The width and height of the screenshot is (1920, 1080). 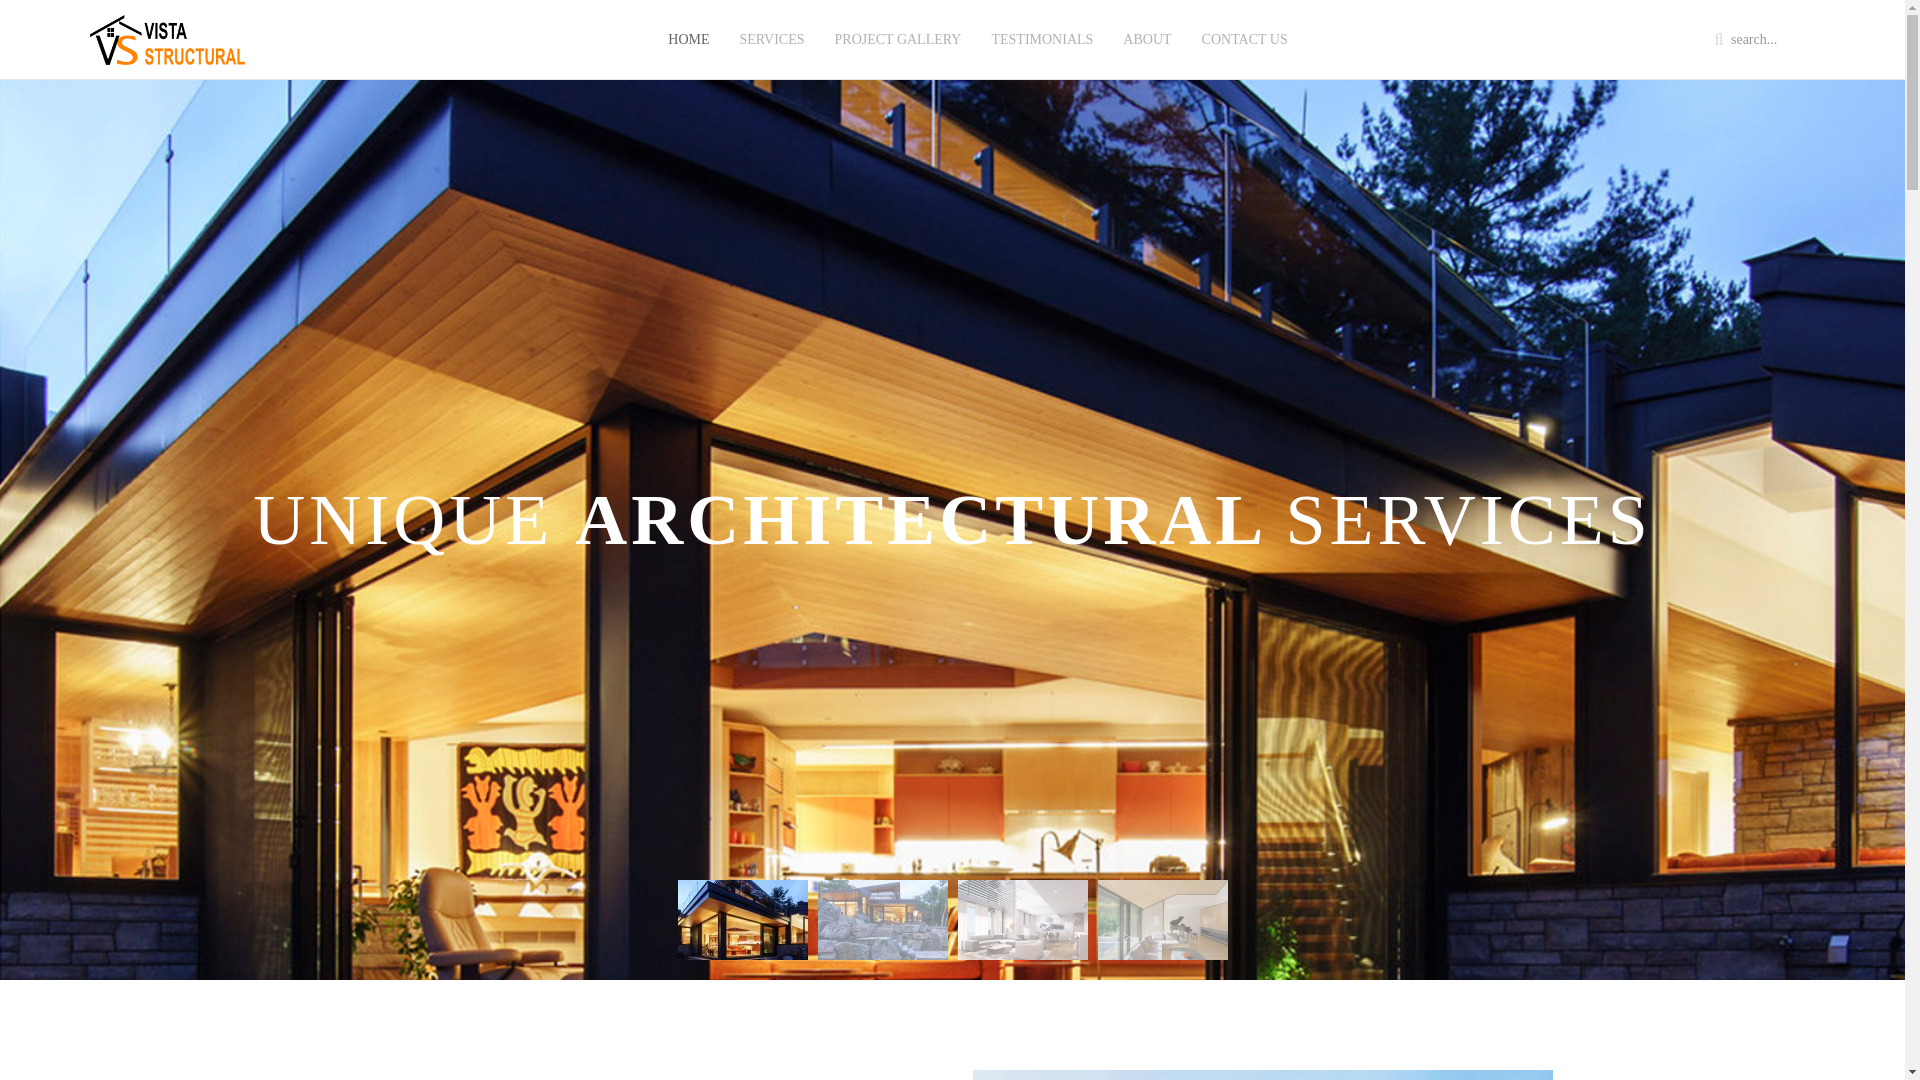 I want to click on PROJECT GALLERY, so click(x=898, y=64).